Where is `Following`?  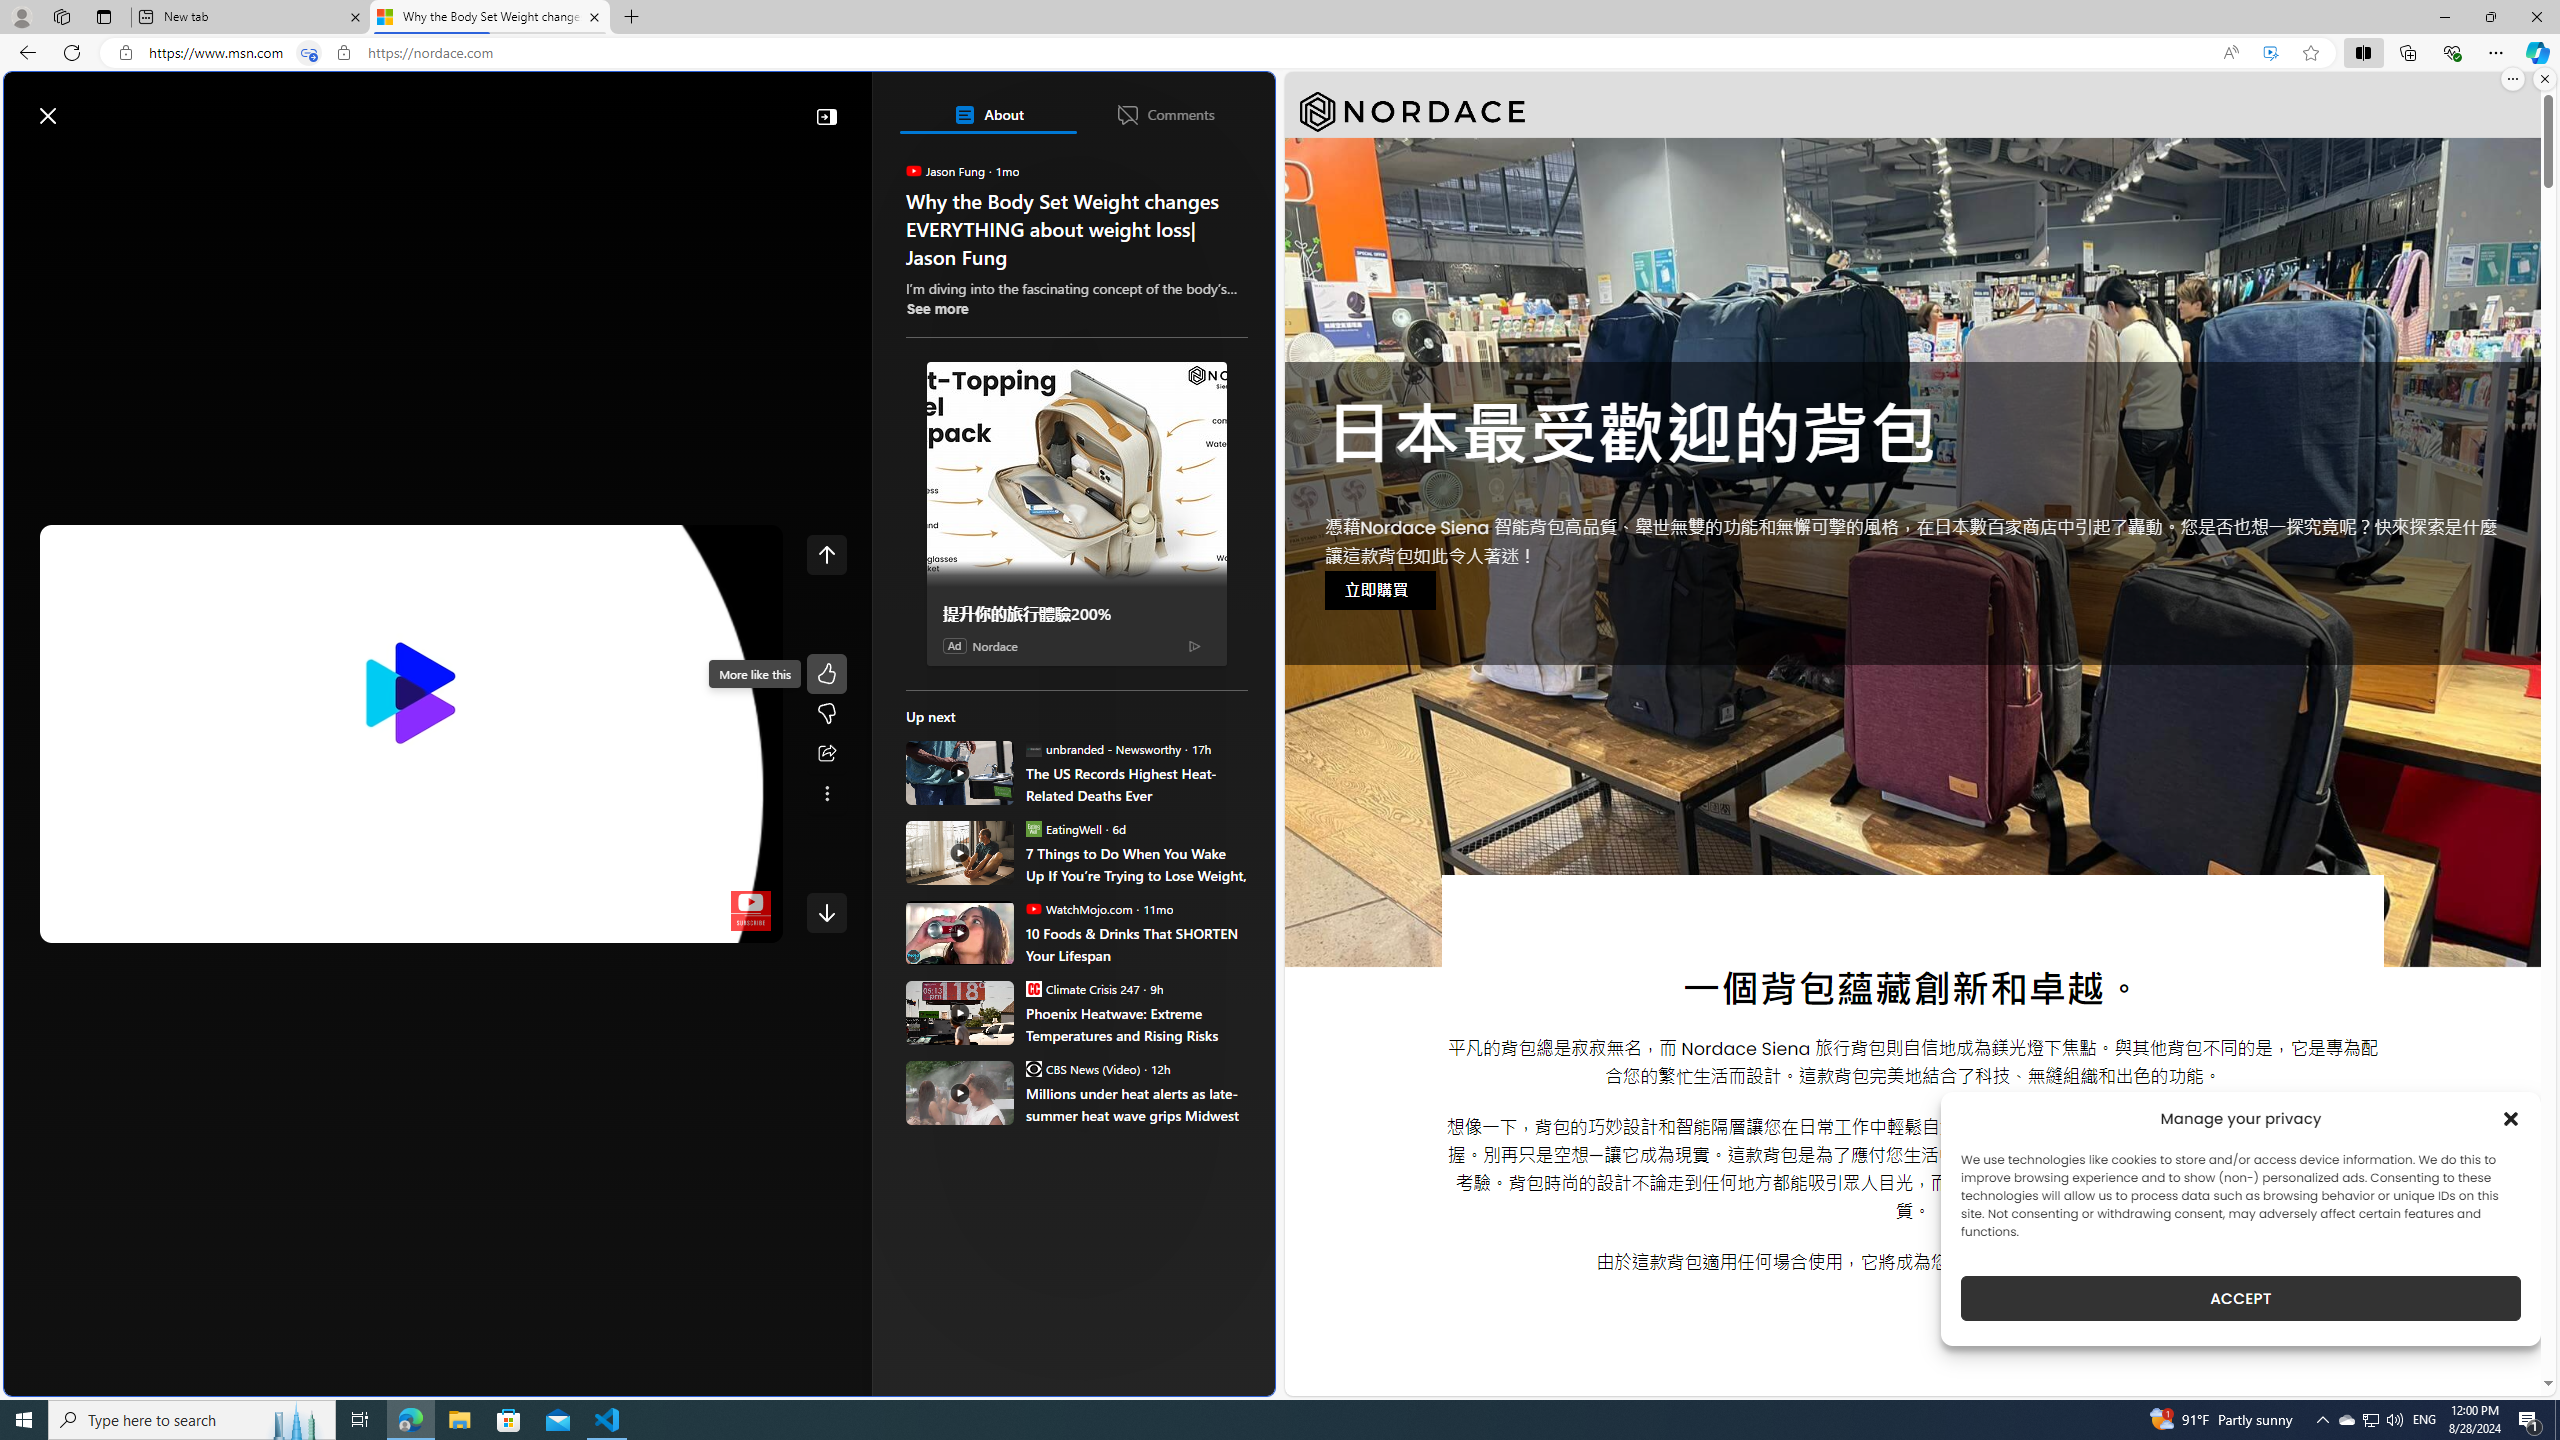
Following is located at coordinates (172, 163).